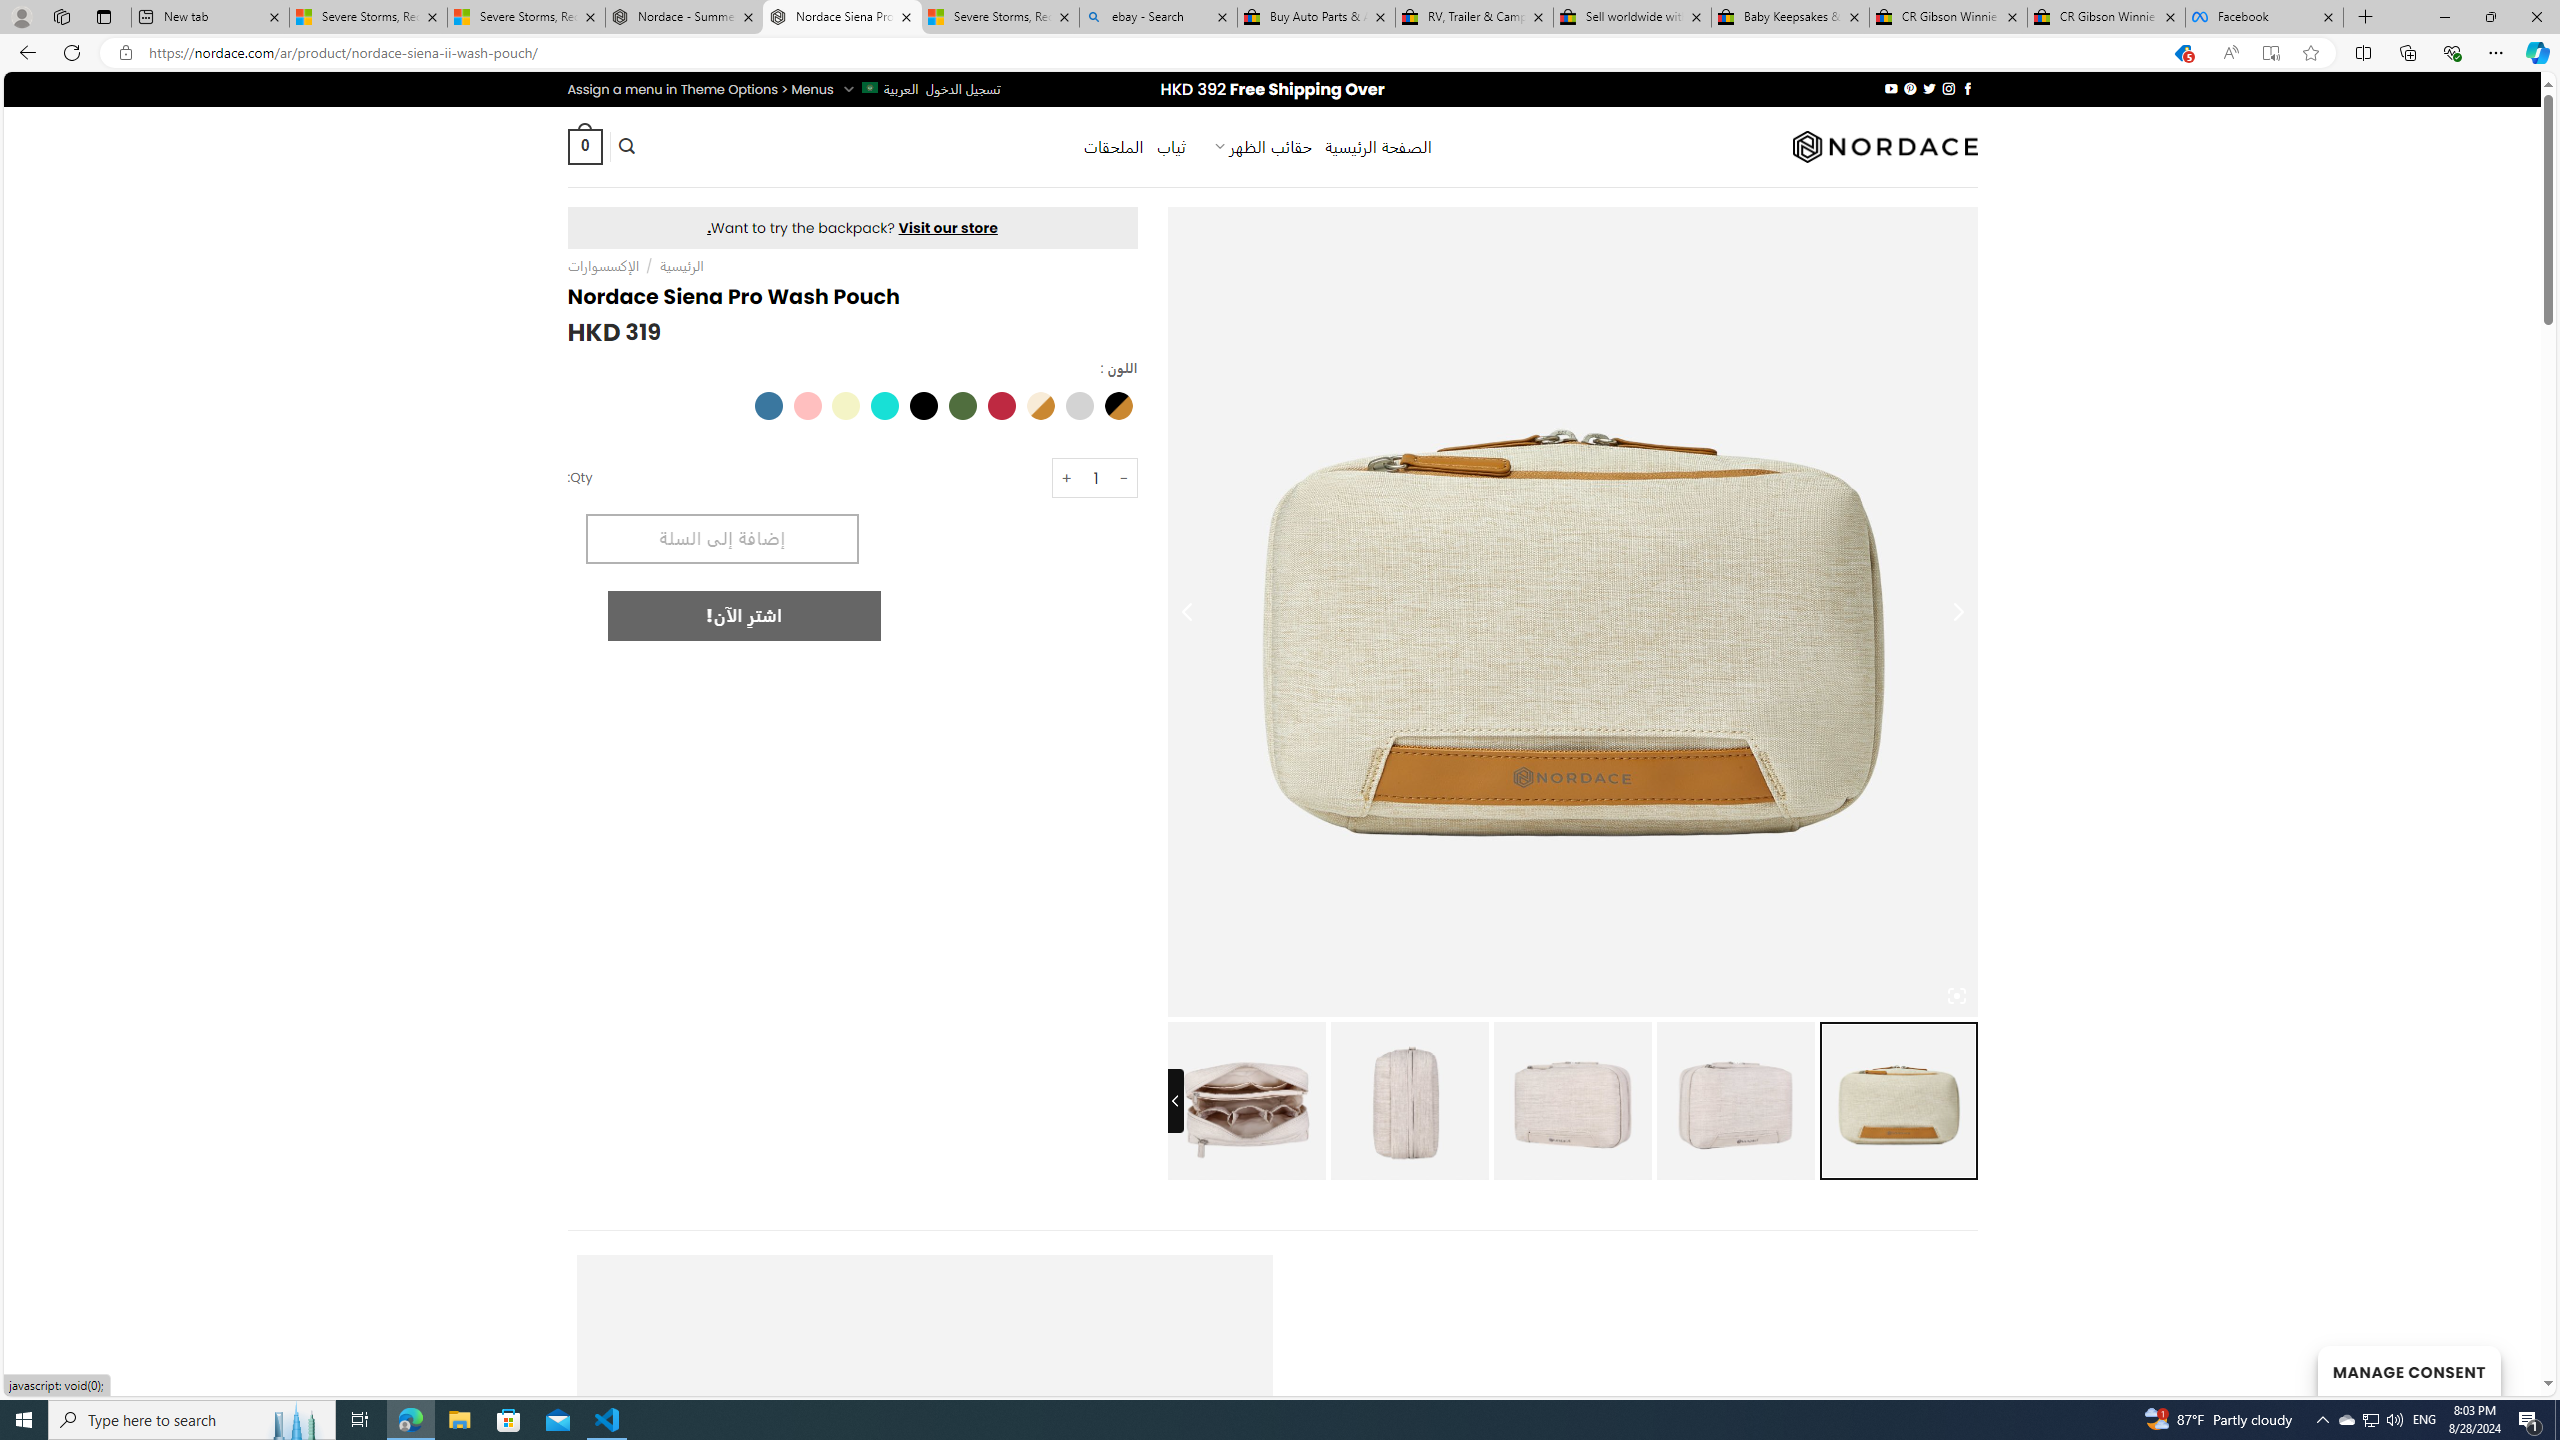 The image size is (2560, 1440). What do you see at coordinates (852, 227) in the screenshot?
I see `Visit our store.` at bounding box center [852, 227].